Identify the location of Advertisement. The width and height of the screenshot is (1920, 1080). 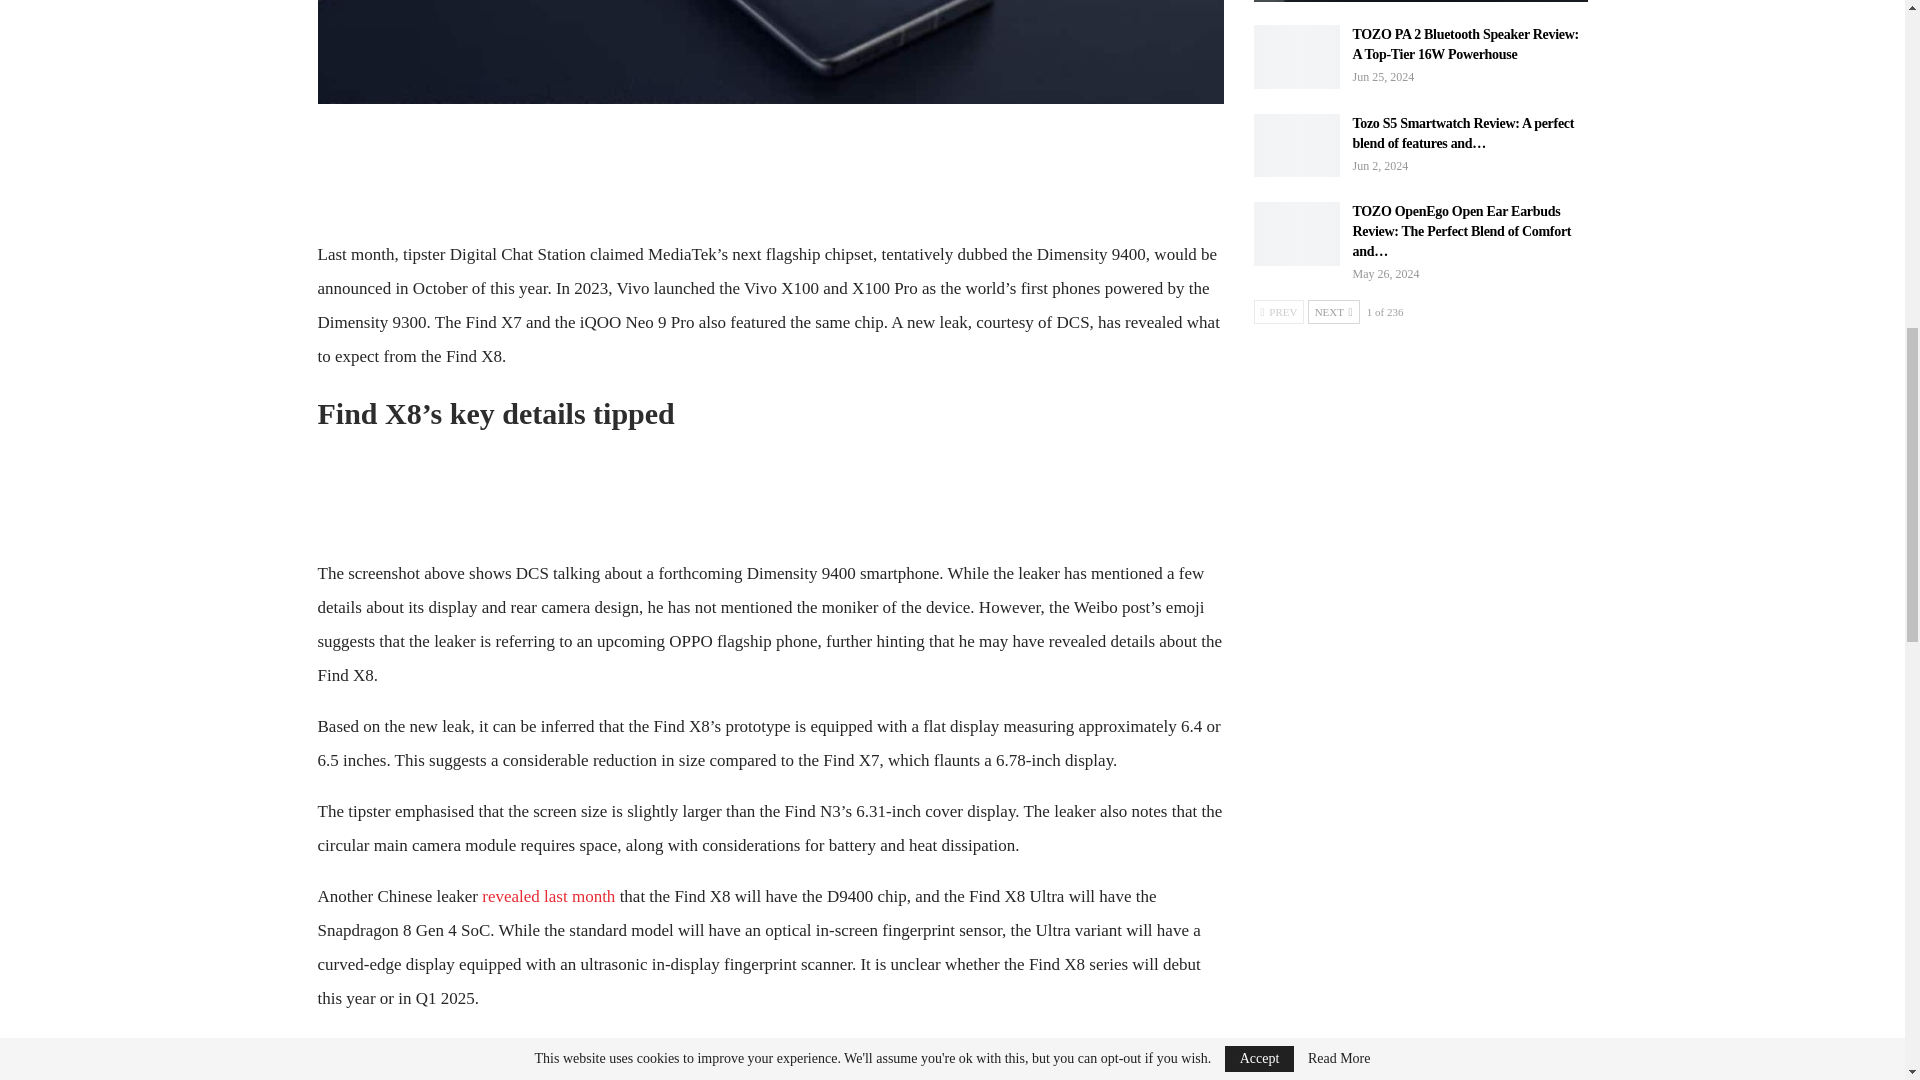
(770, 488).